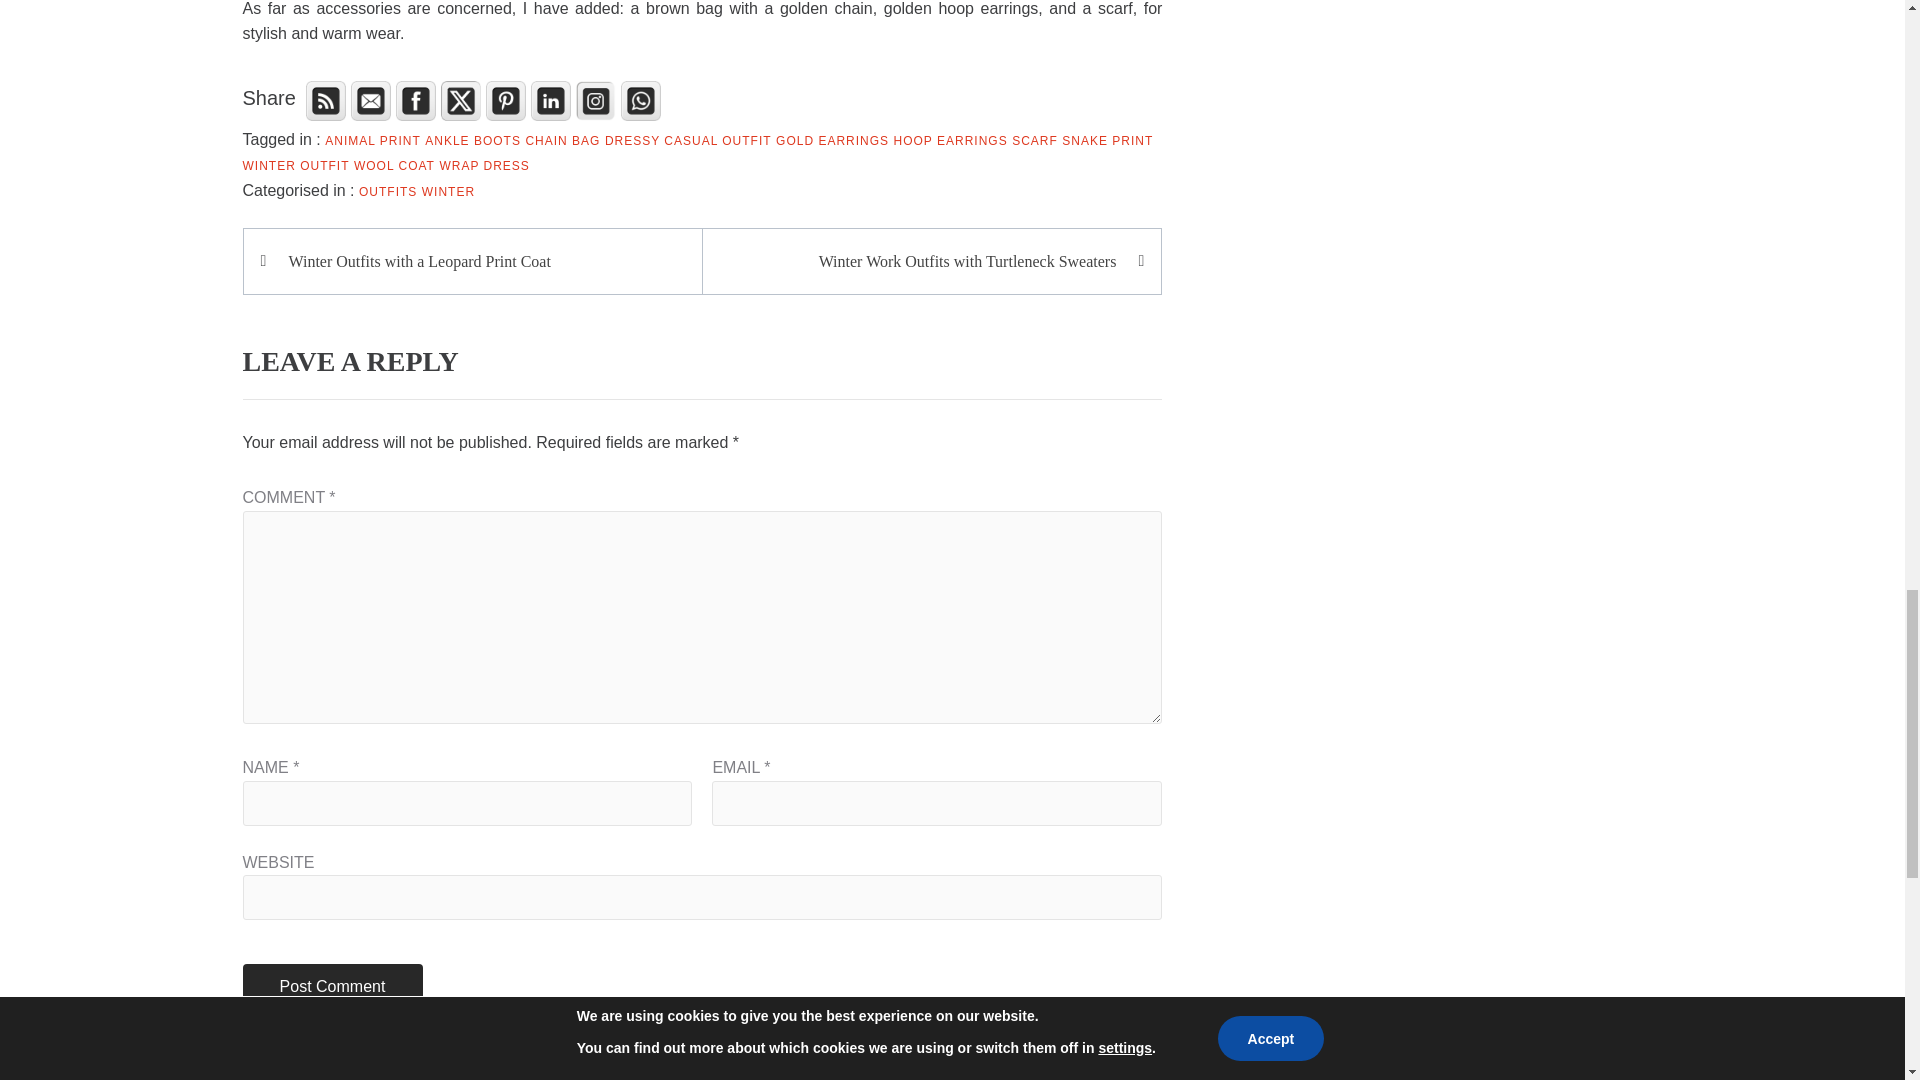 The height and width of the screenshot is (1080, 1920). What do you see at coordinates (461, 100) in the screenshot?
I see `Twitter` at bounding box center [461, 100].